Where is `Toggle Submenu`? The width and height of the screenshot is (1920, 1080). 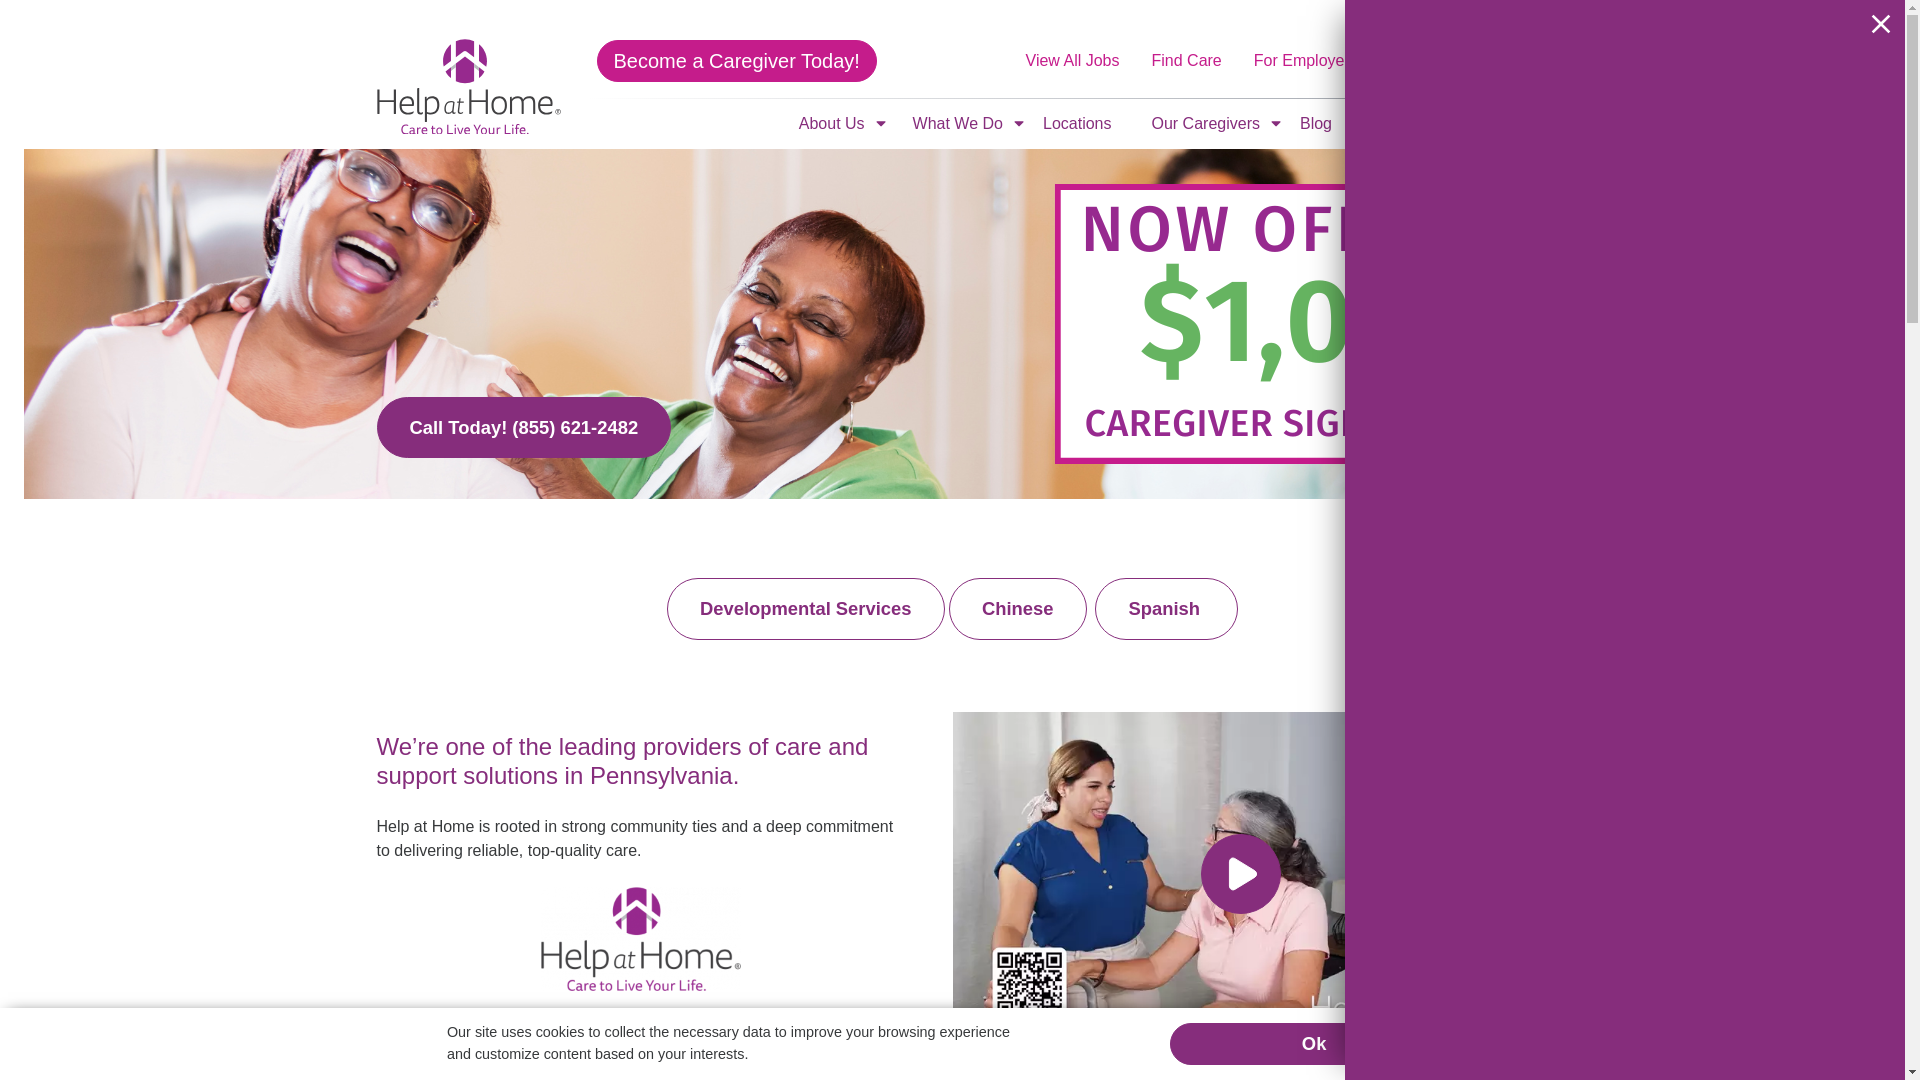 Toggle Submenu is located at coordinates (880, 122).